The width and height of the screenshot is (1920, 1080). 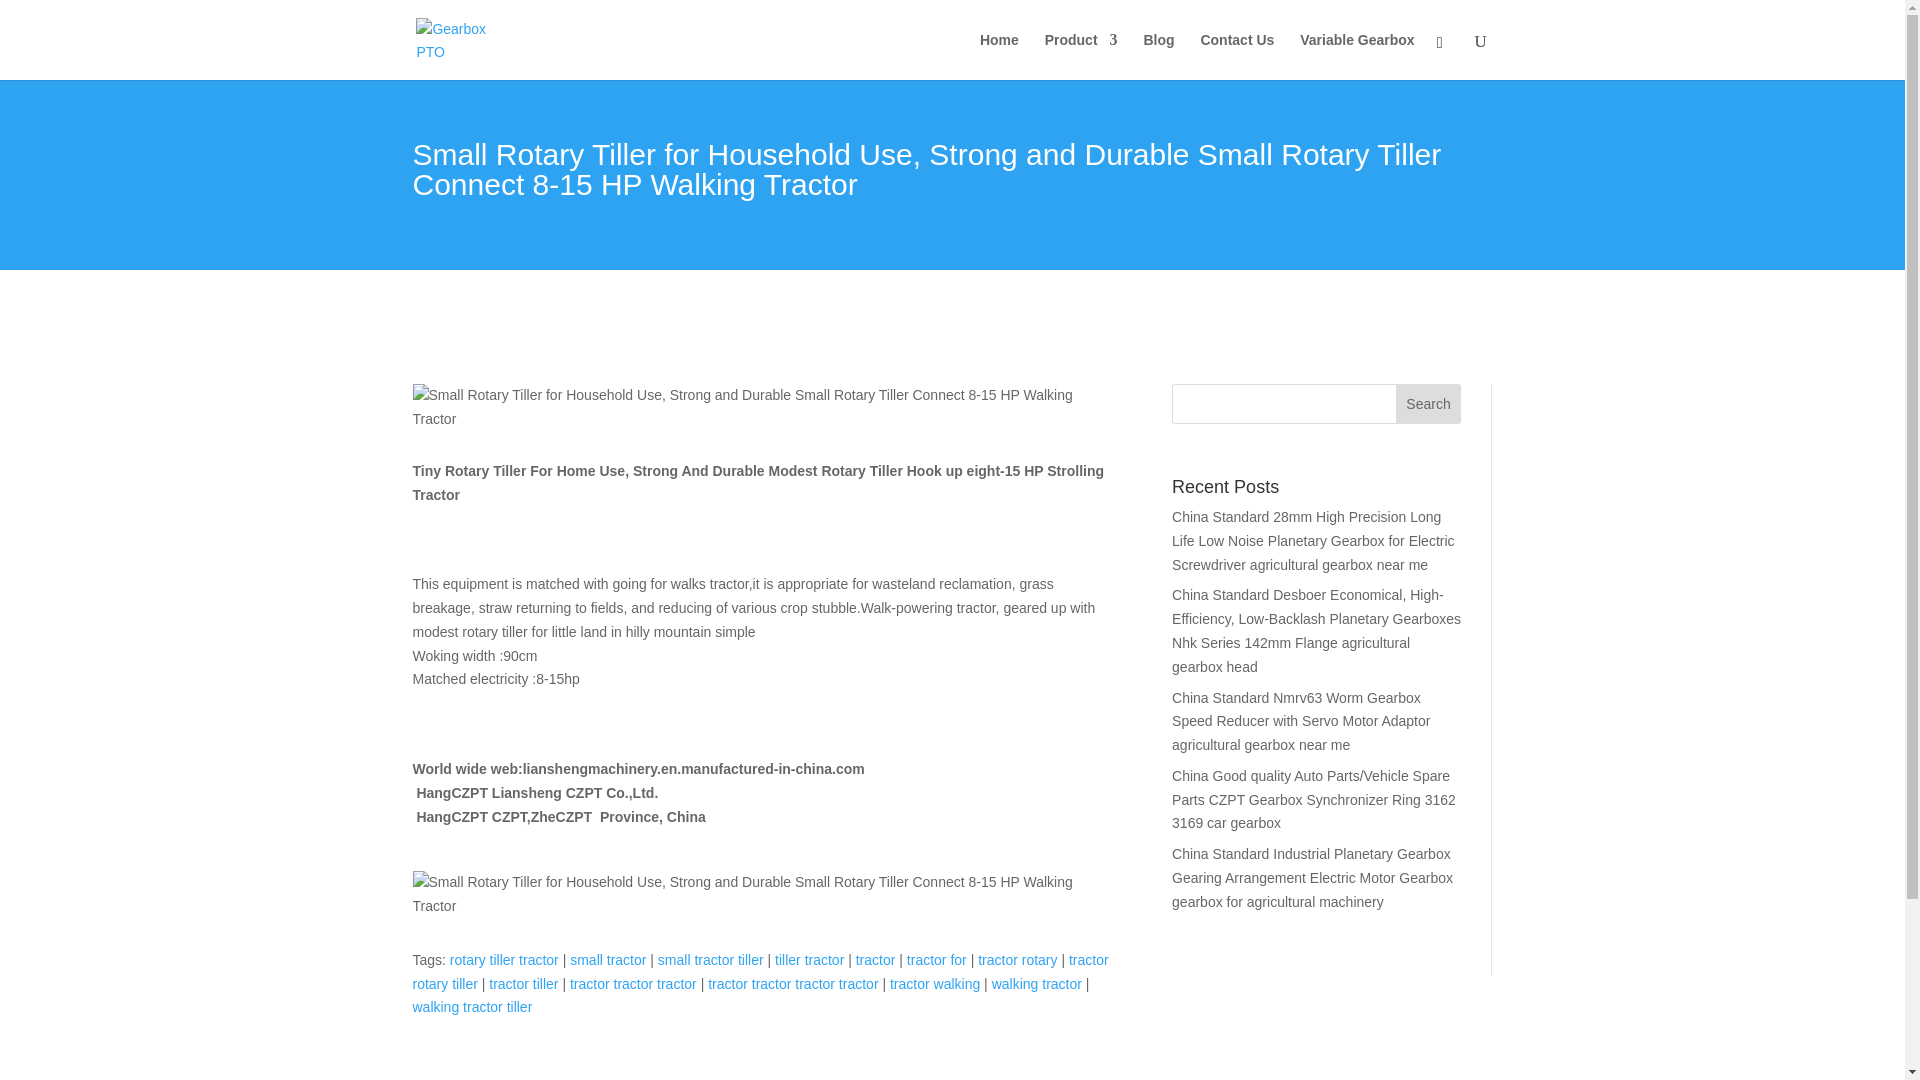 I want to click on tractor tractor tractor, so click(x=633, y=984).